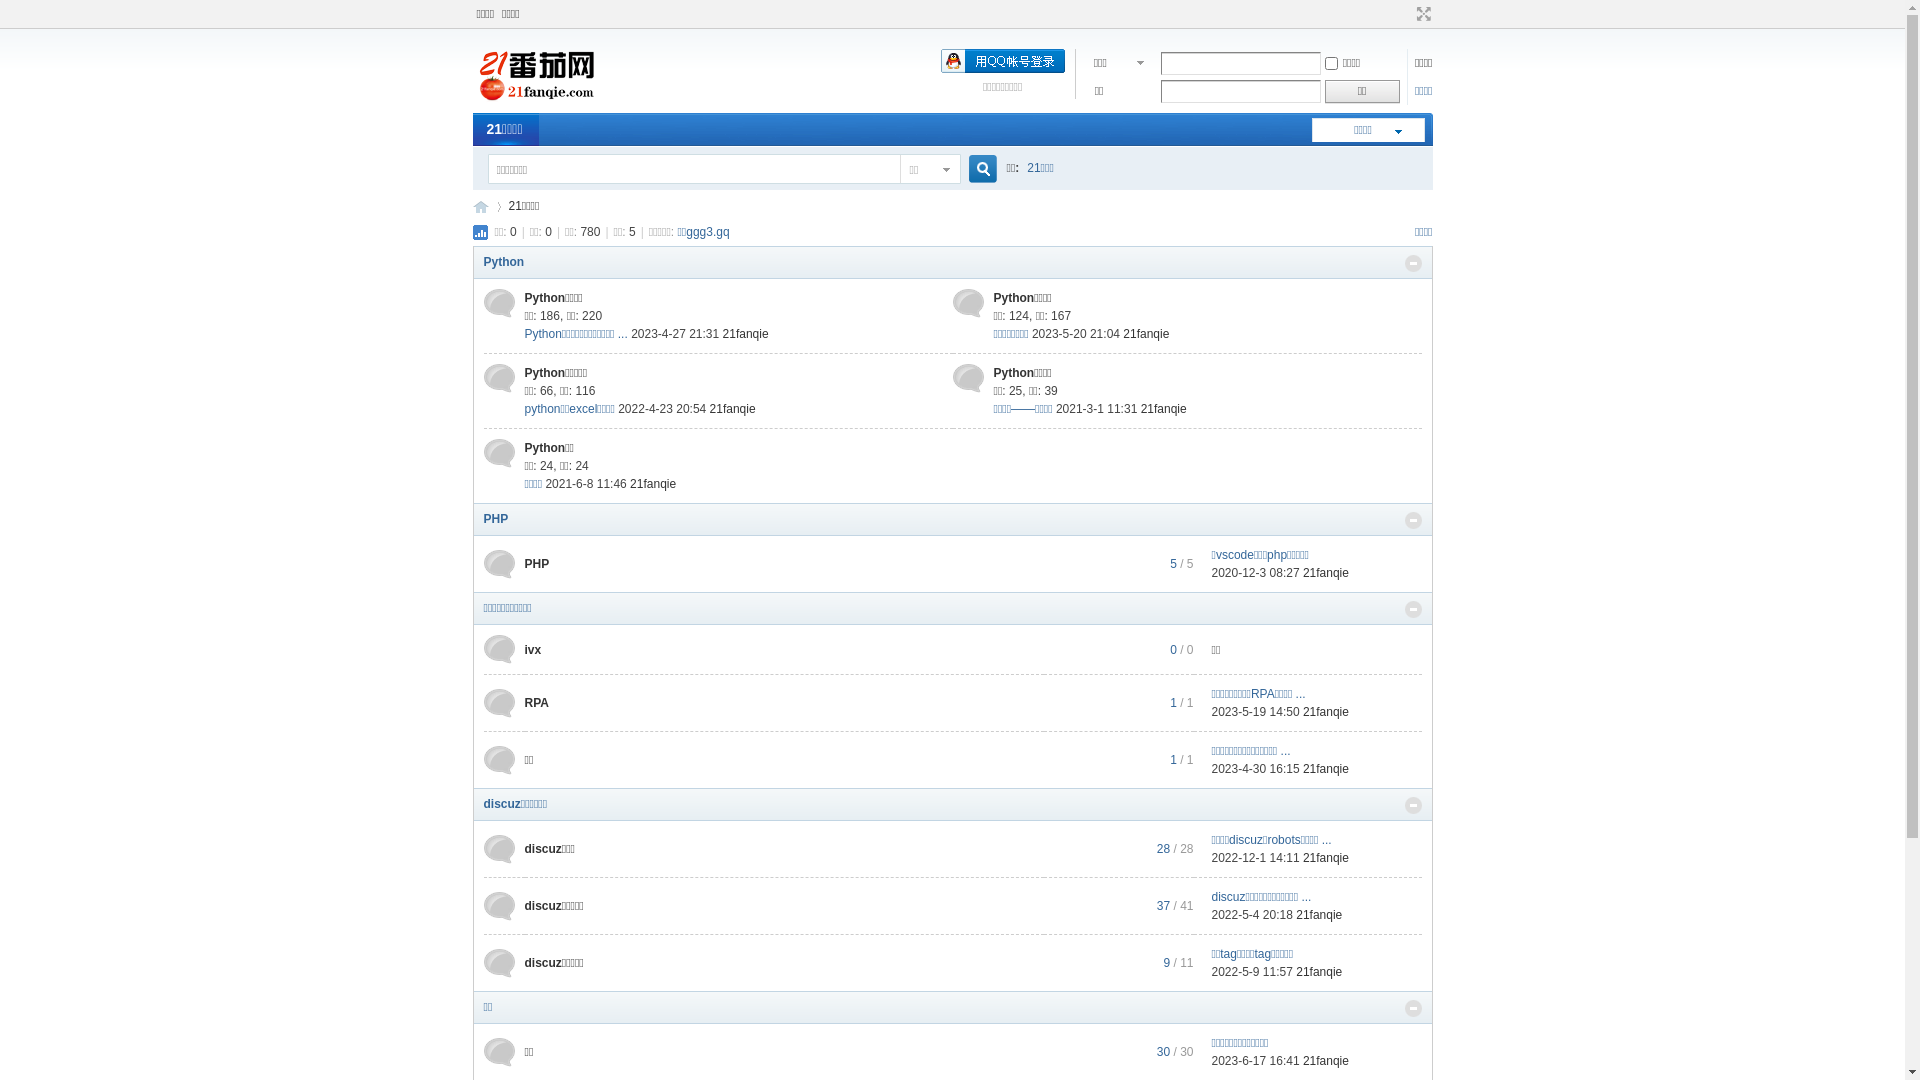  What do you see at coordinates (1319, 972) in the screenshot?
I see `21fanqie` at bounding box center [1319, 972].